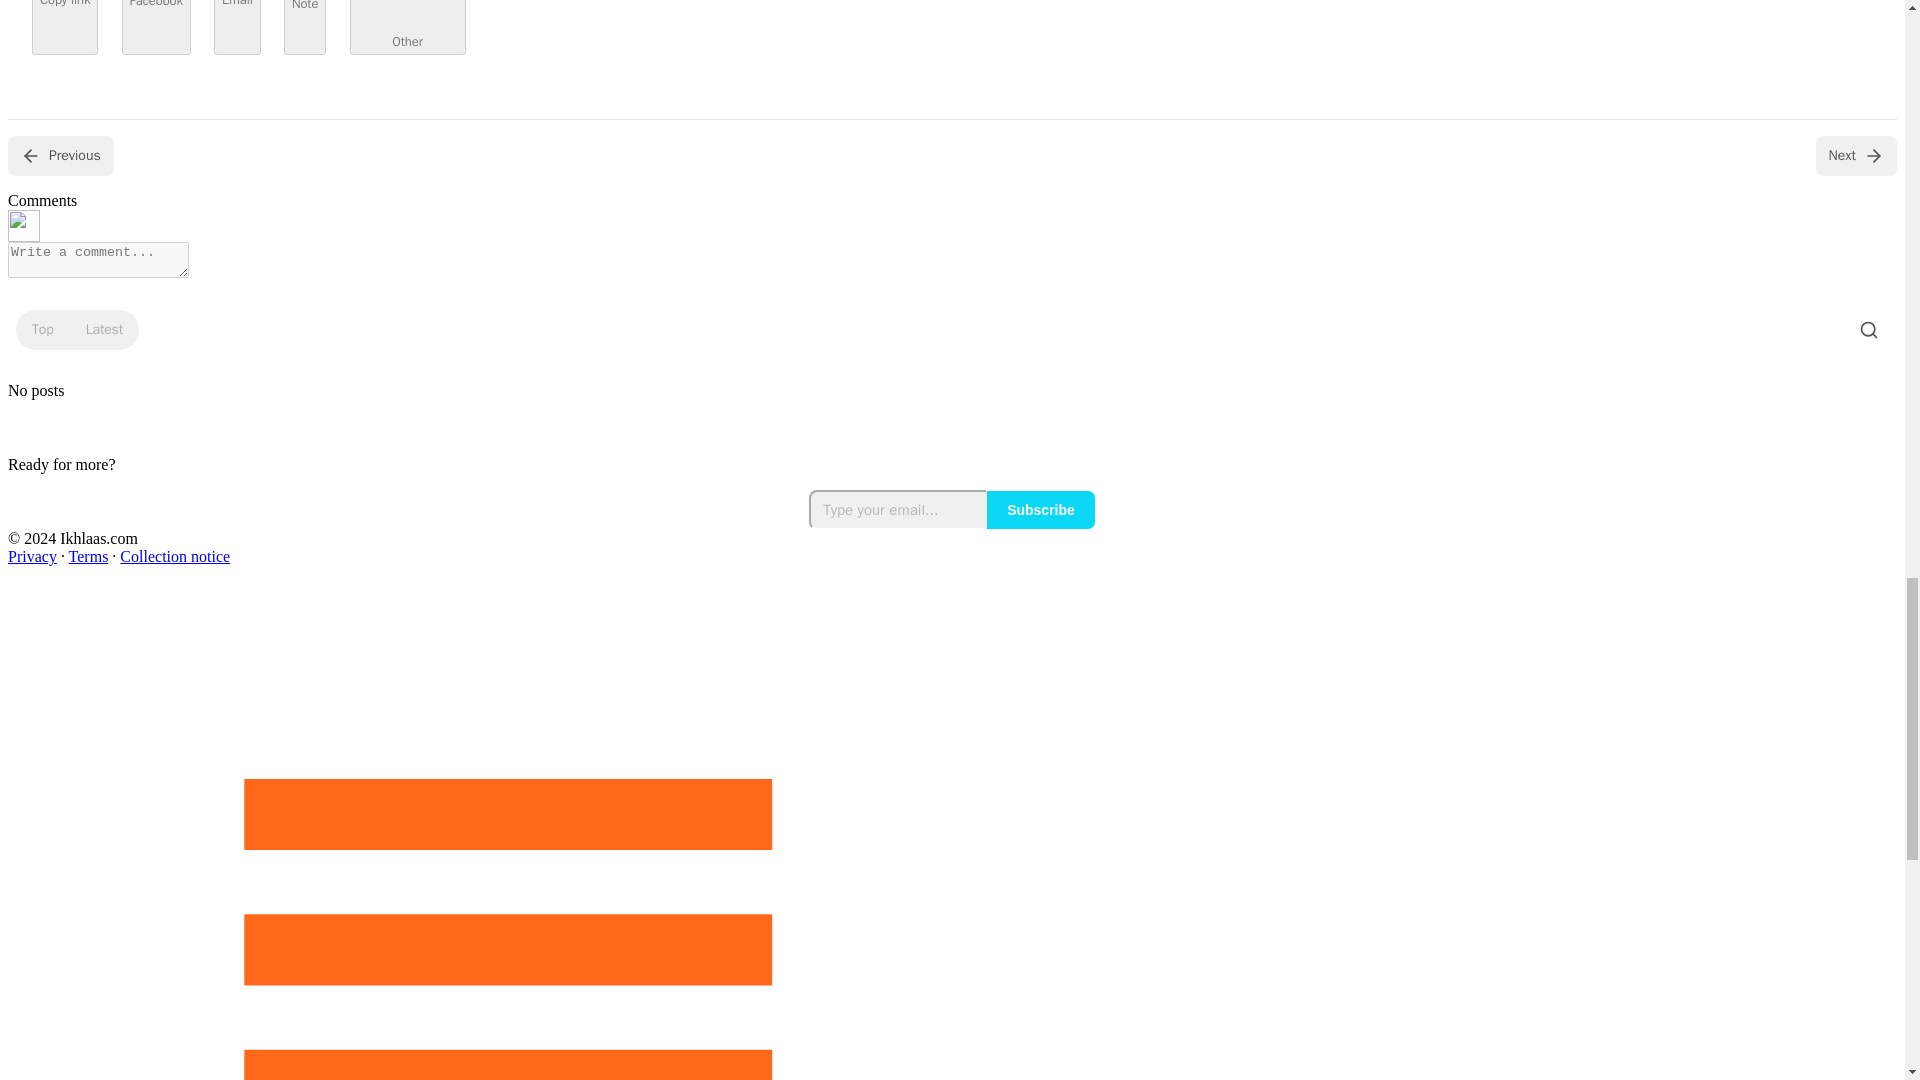 This screenshot has width=1920, height=1080. What do you see at coordinates (60, 156) in the screenshot?
I see `Previous` at bounding box center [60, 156].